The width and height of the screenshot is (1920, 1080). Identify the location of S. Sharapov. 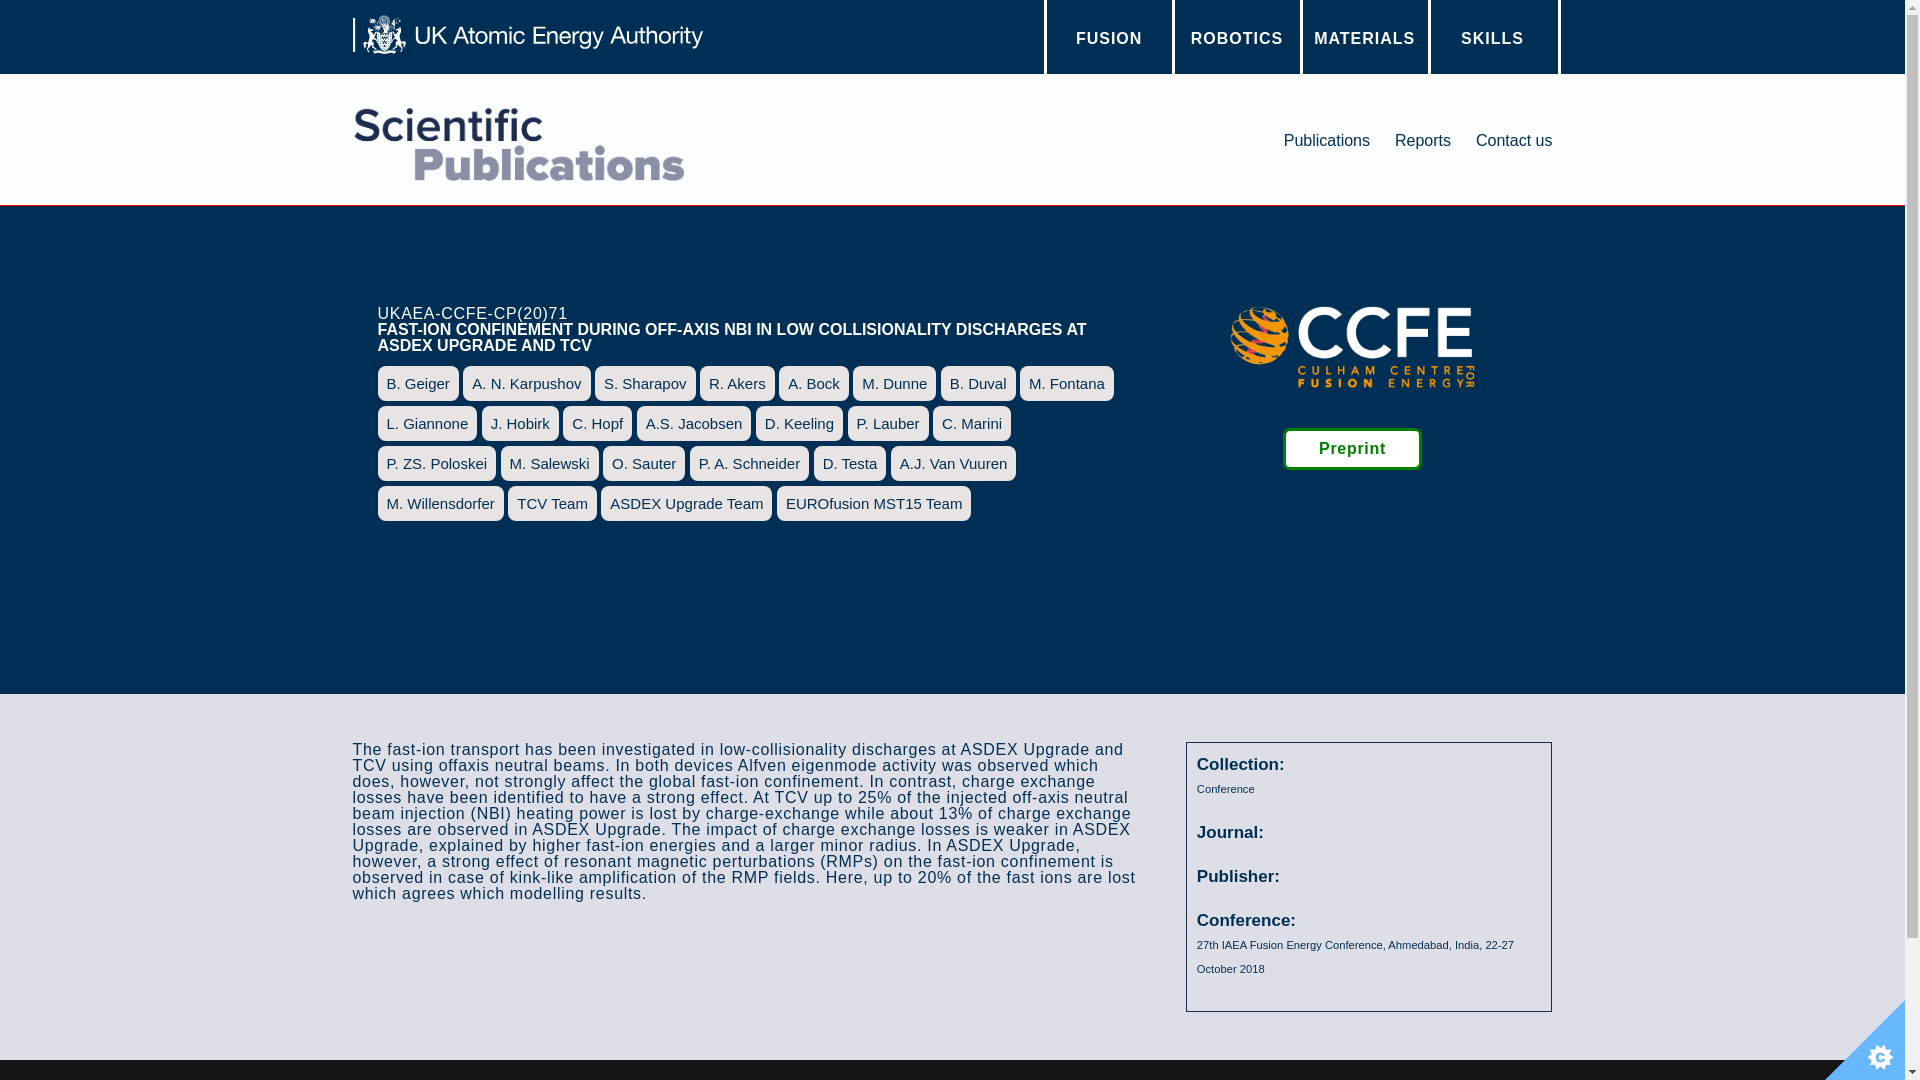
(645, 383).